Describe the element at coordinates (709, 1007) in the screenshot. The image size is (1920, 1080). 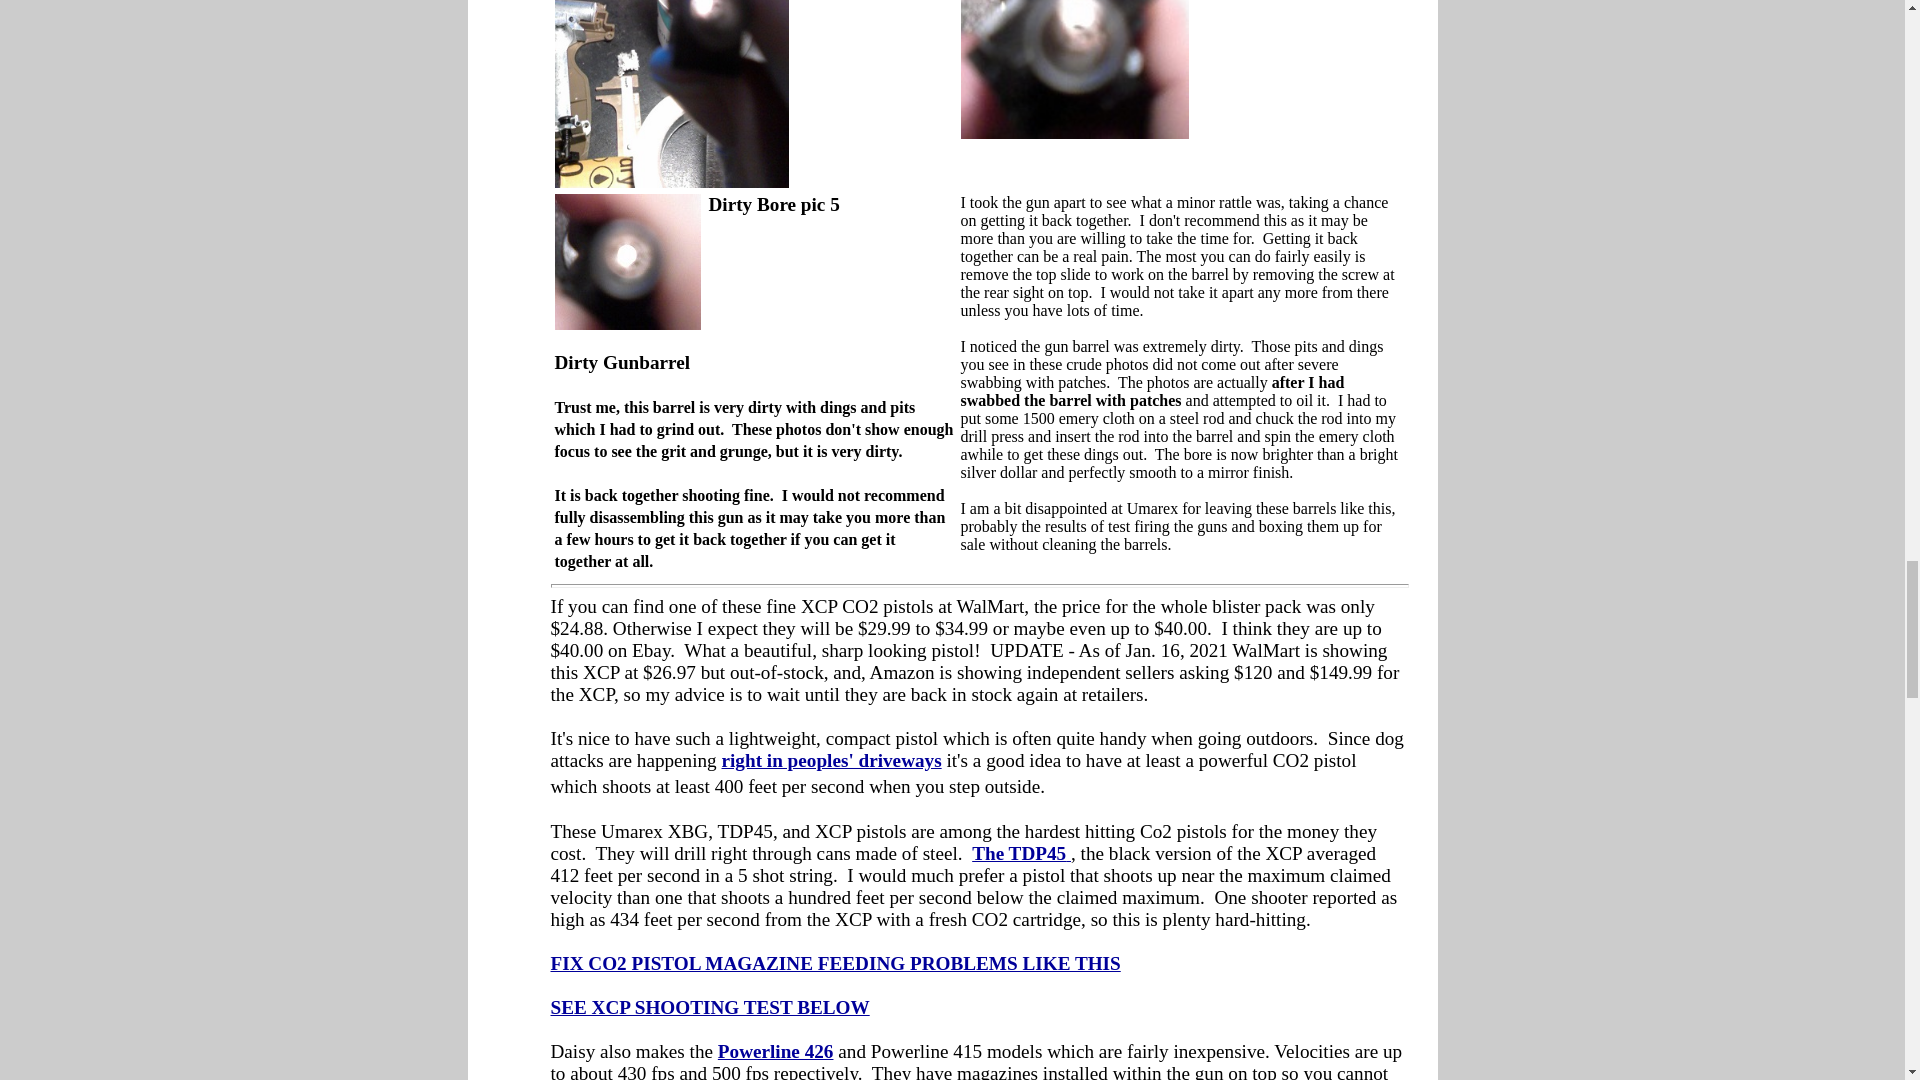
I see `SEE XCP SHOOTING TEST BELOW` at that location.